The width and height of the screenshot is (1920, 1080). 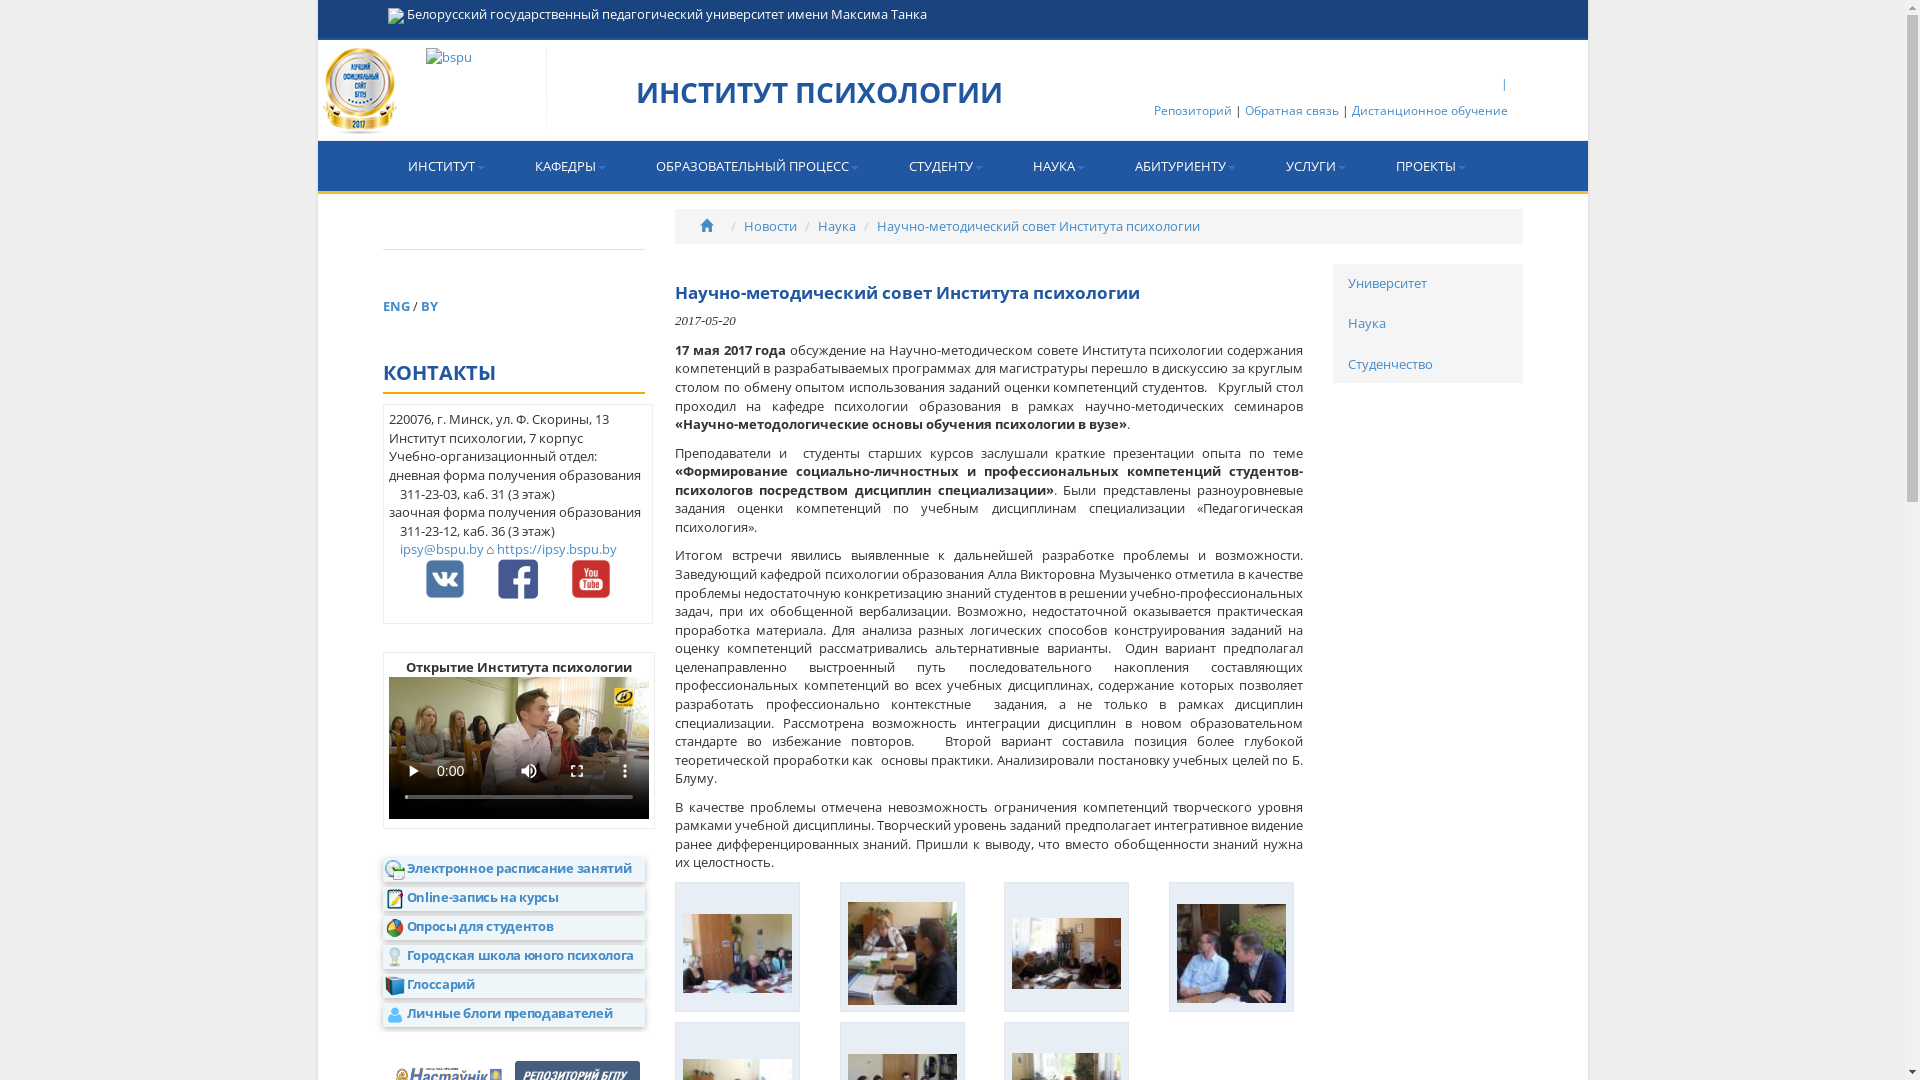 What do you see at coordinates (557, 549) in the screenshot?
I see `https://ipsy.bspu.by` at bounding box center [557, 549].